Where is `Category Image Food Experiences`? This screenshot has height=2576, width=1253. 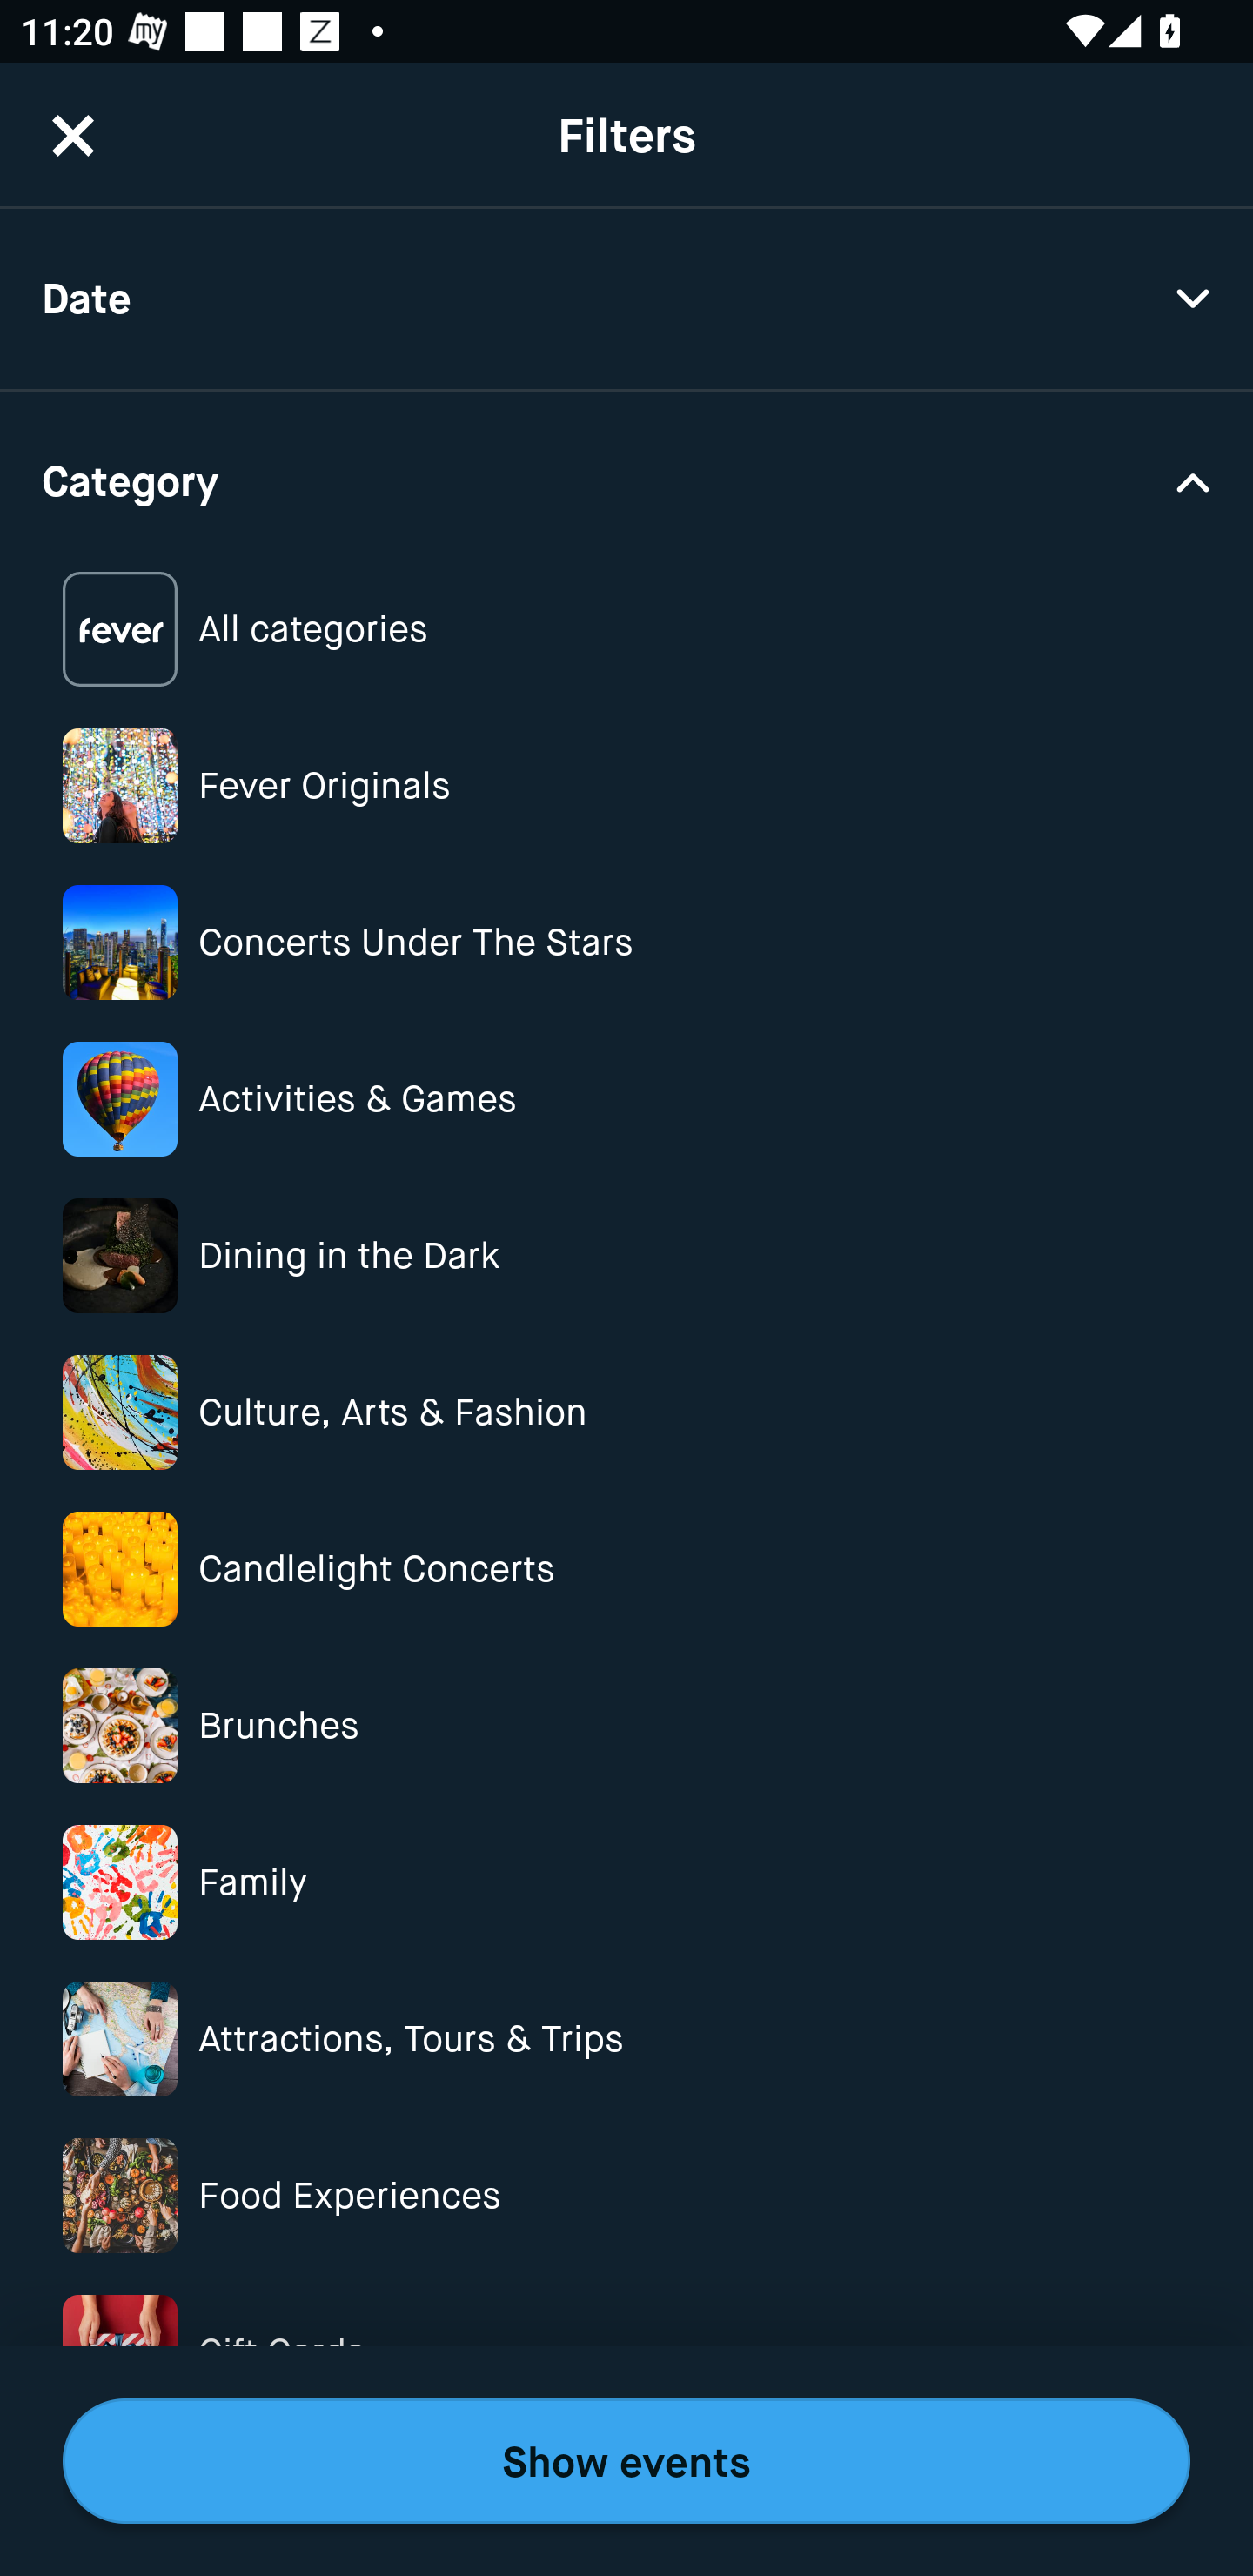 Category Image Food Experiences is located at coordinates (626, 2195).